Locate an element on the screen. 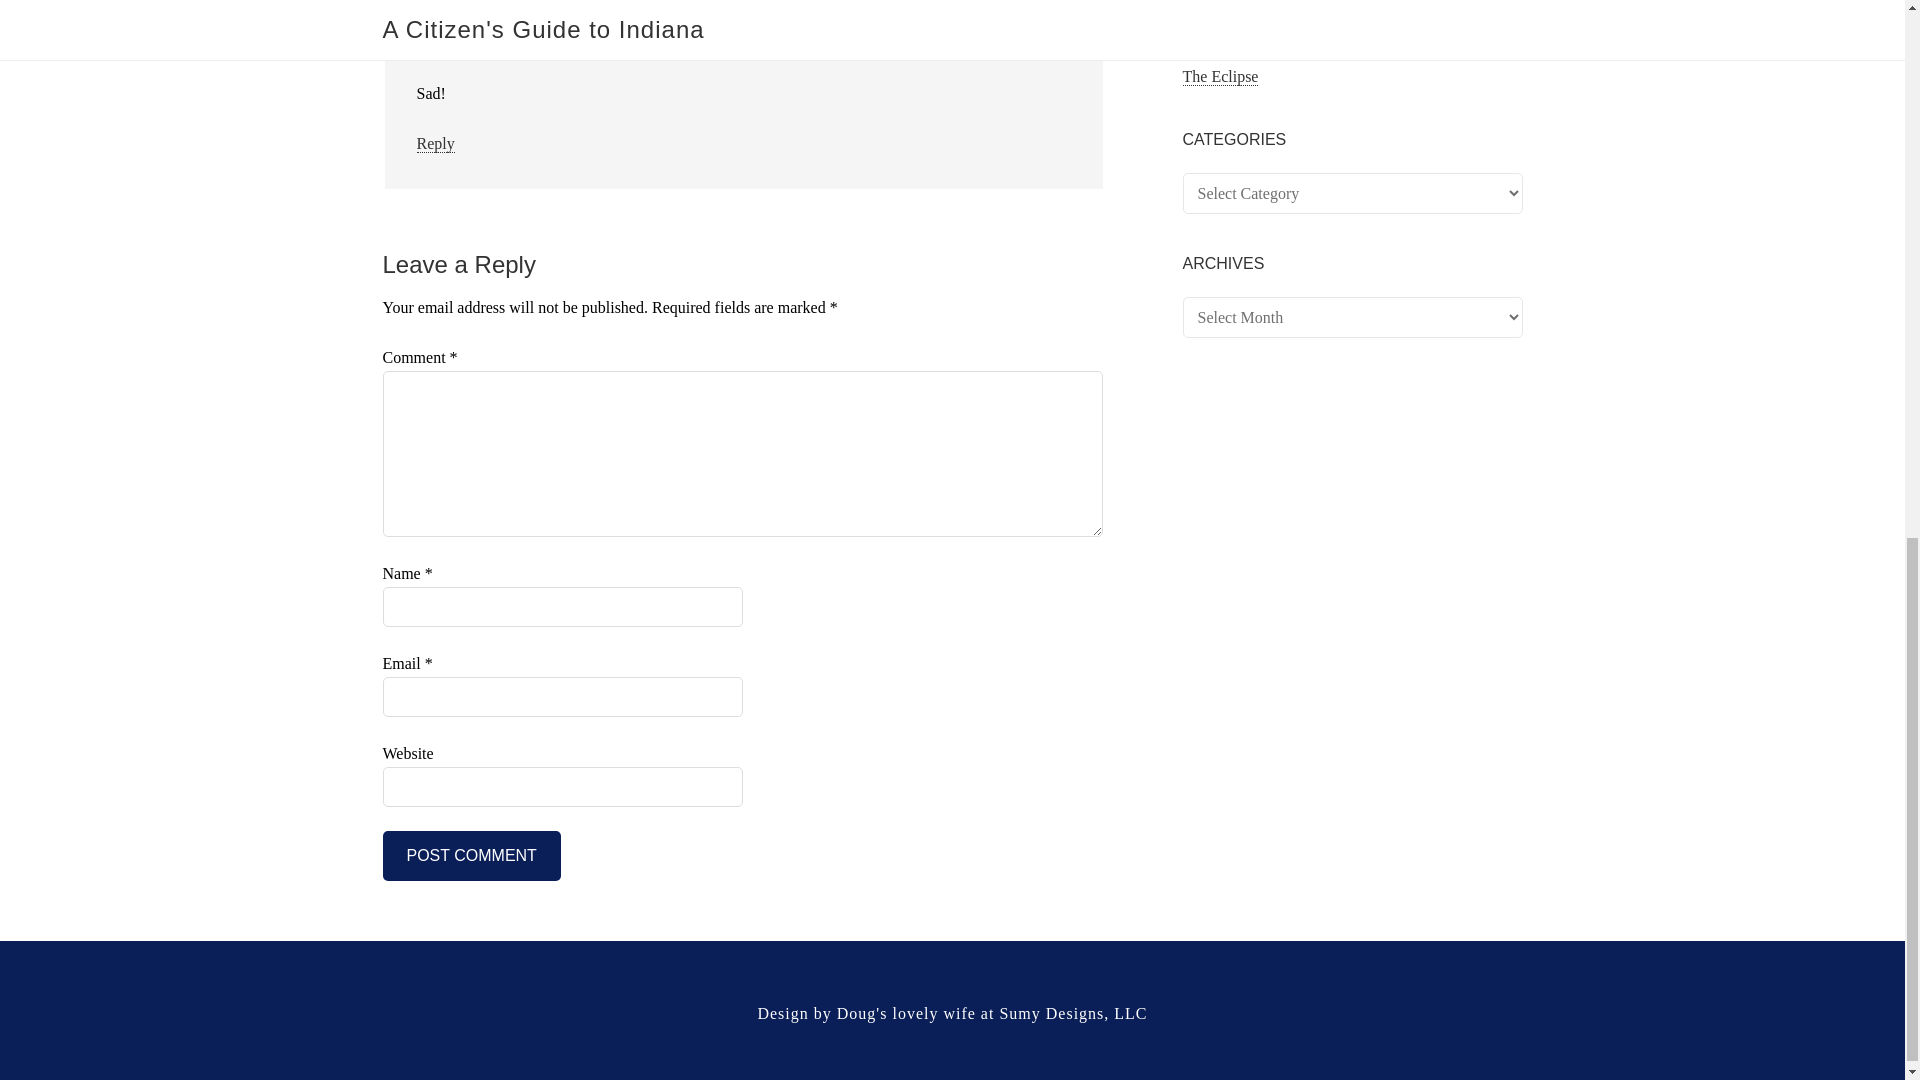 The width and height of the screenshot is (1920, 1080). Reply is located at coordinates (434, 144).